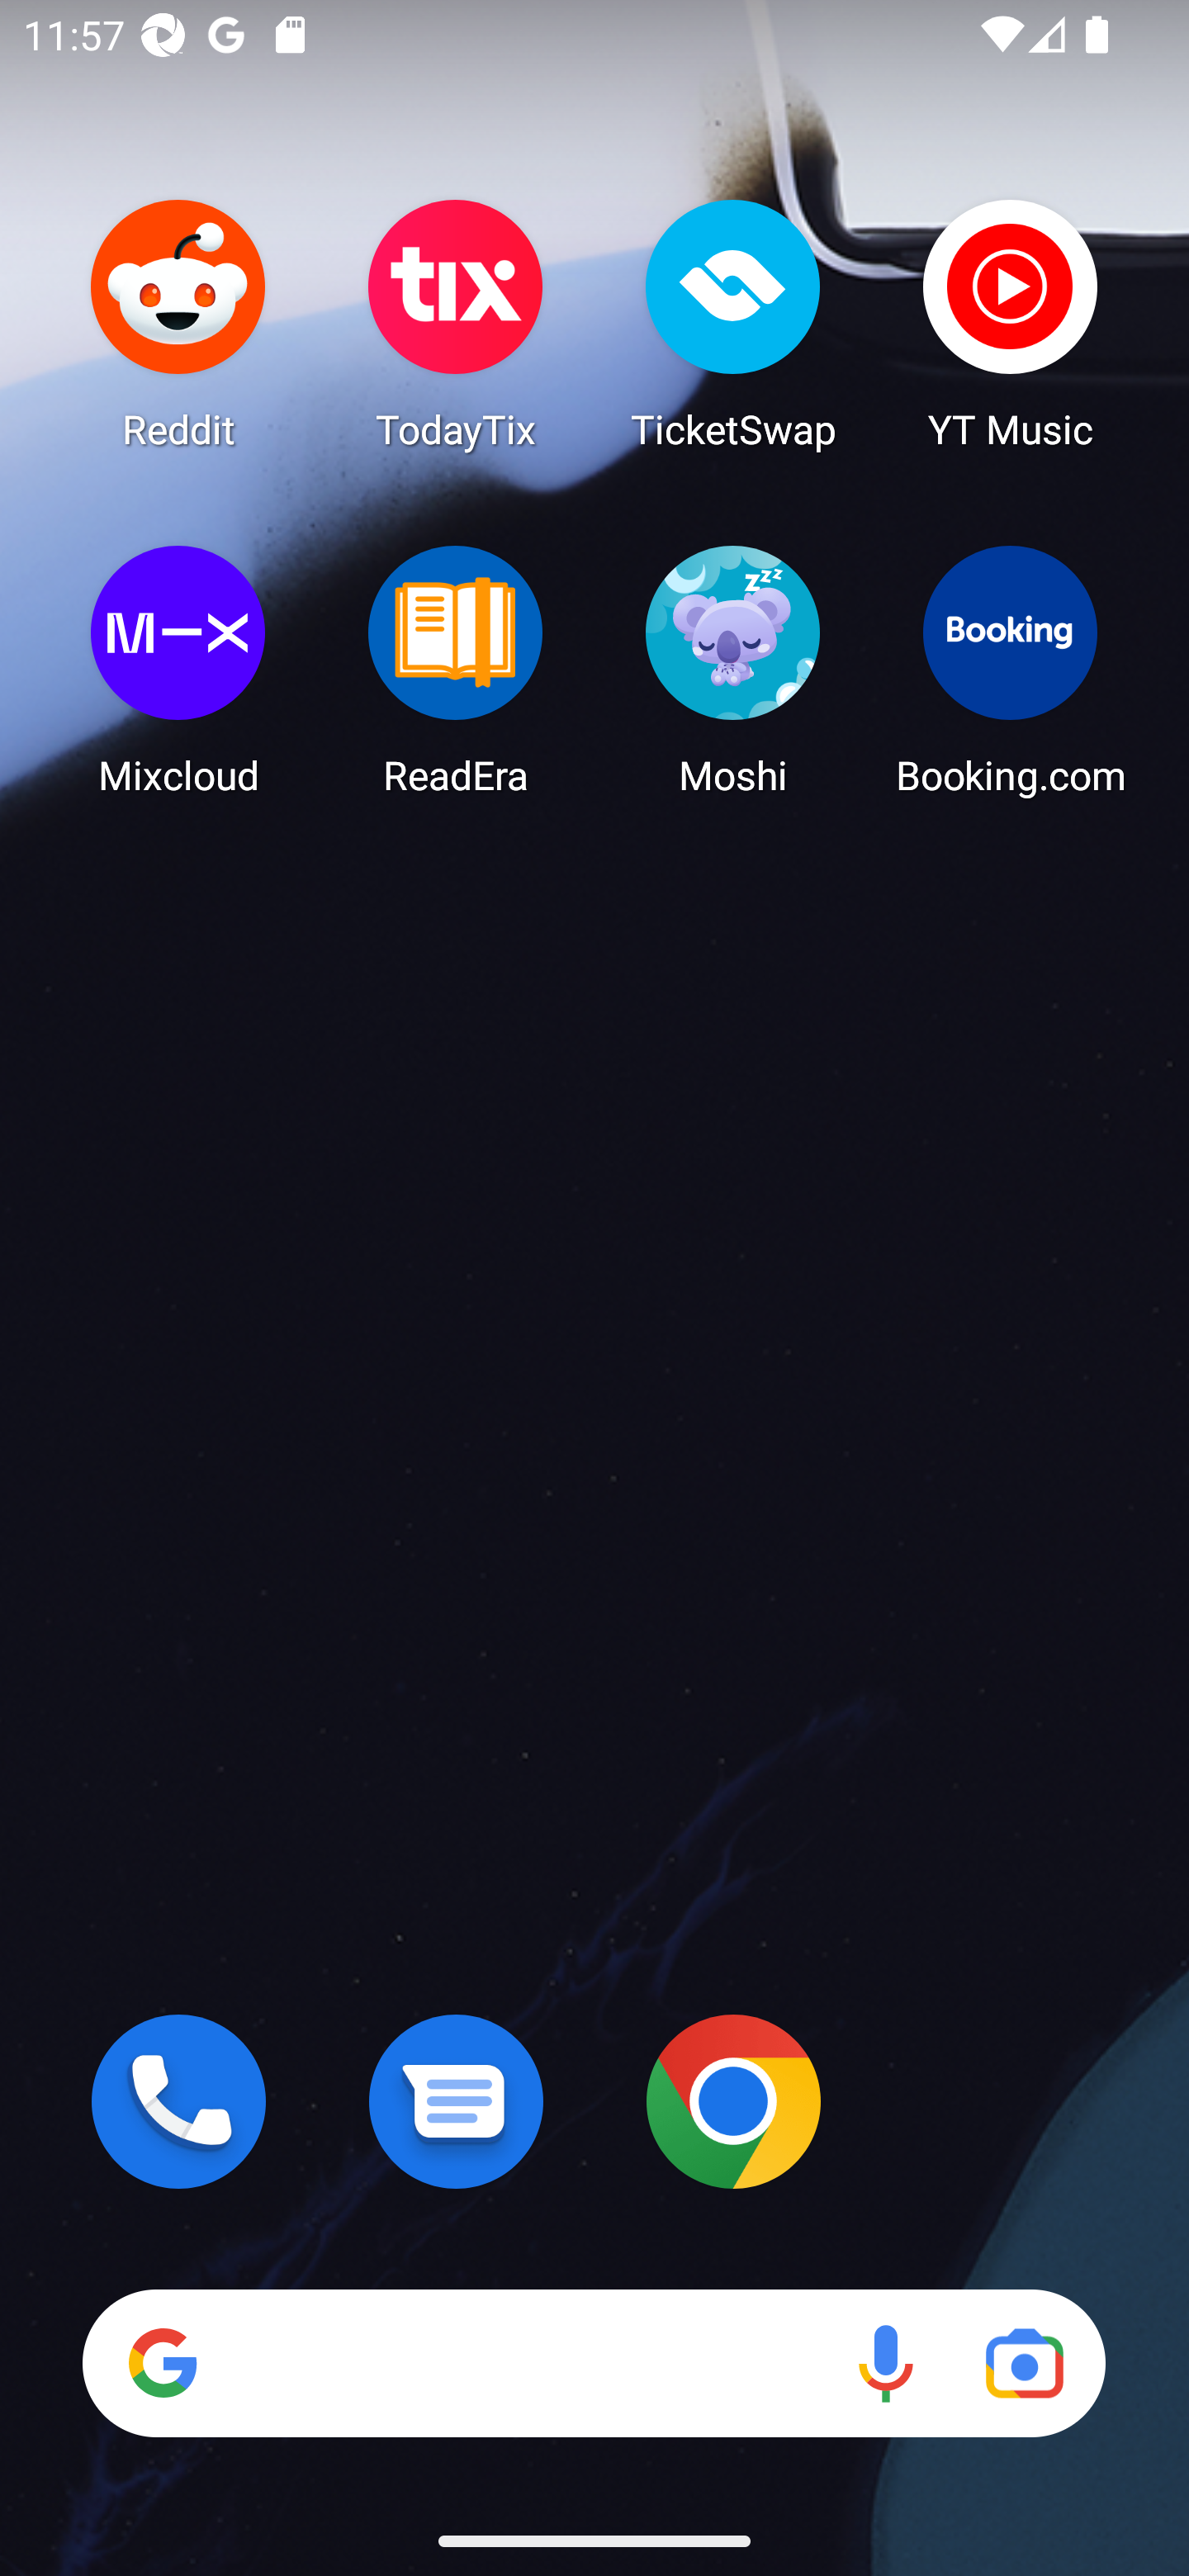 The height and width of the screenshot is (2576, 1189). What do you see at coordinates (178, 670) in the screenshot?
I see `Mixcloud` at bounding box center [178, 670].